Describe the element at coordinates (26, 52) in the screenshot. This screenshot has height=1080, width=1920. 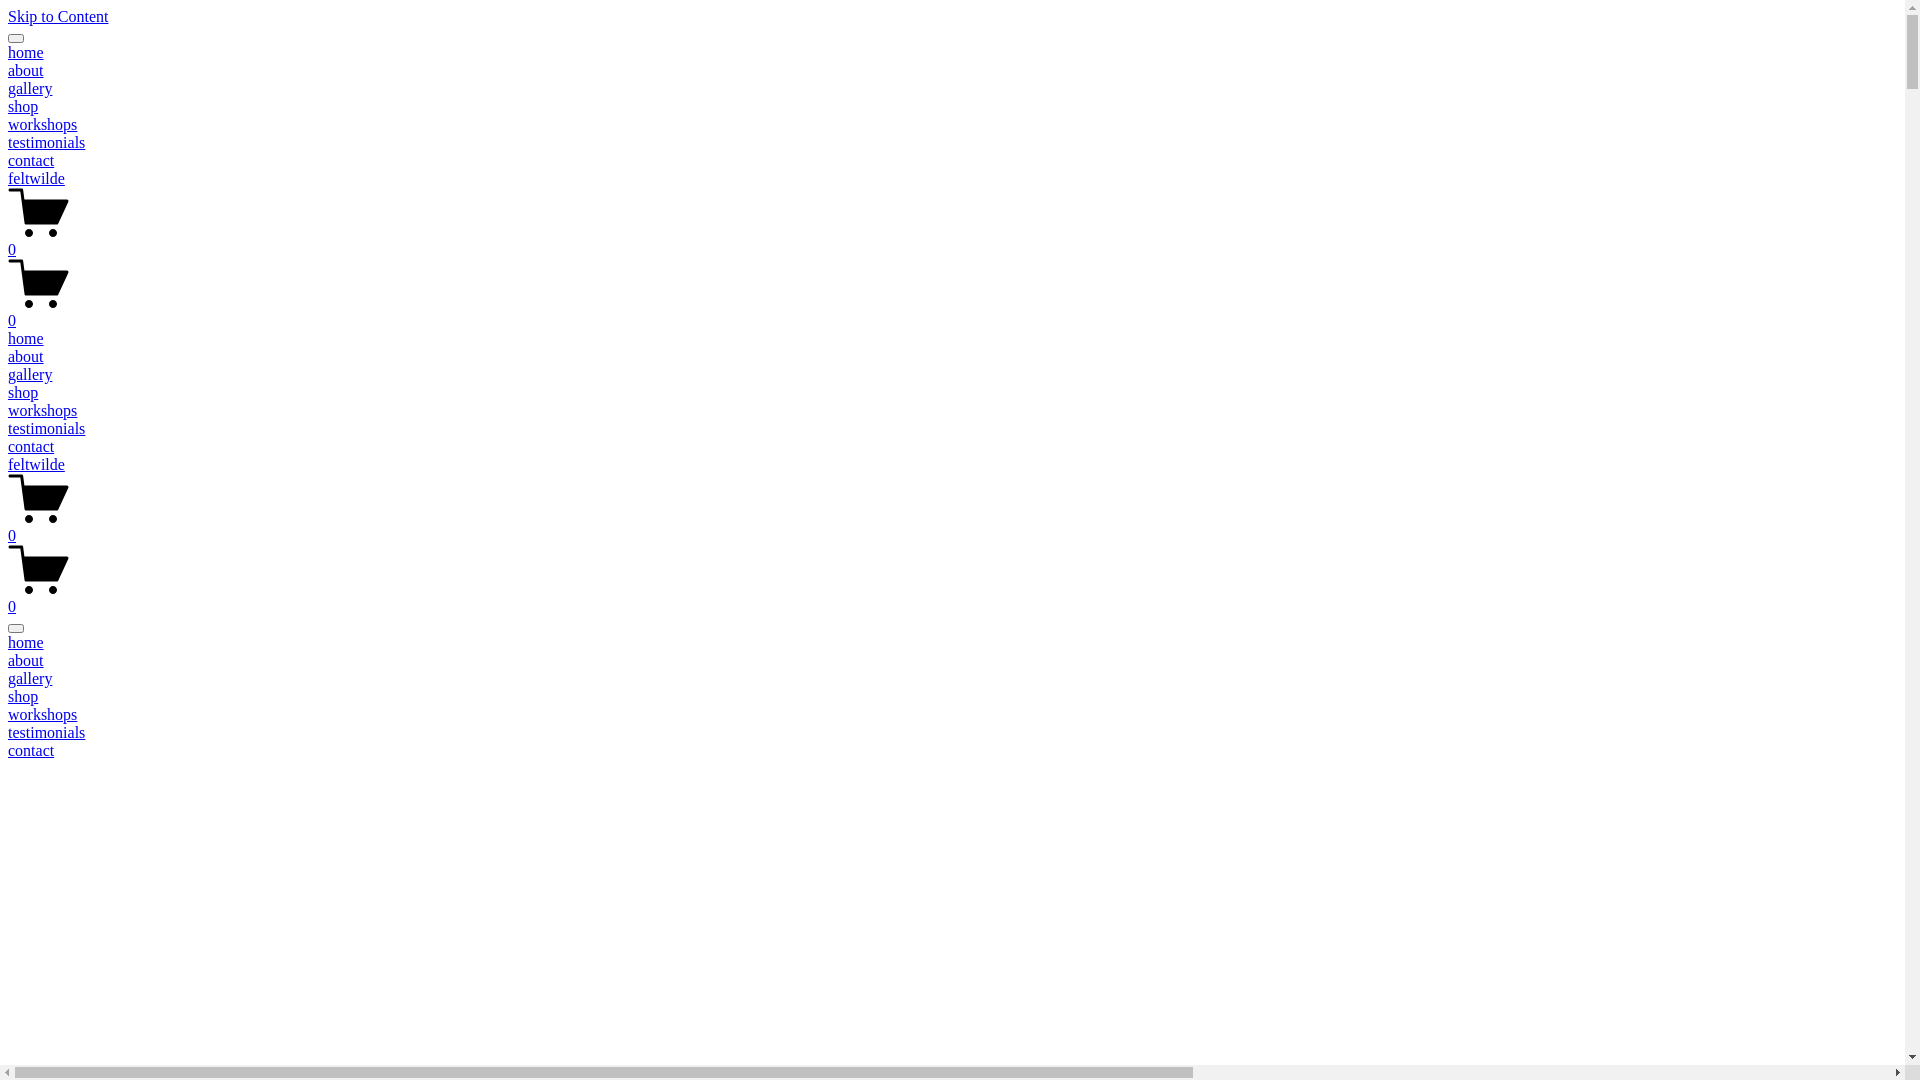
I see `home` at that location.